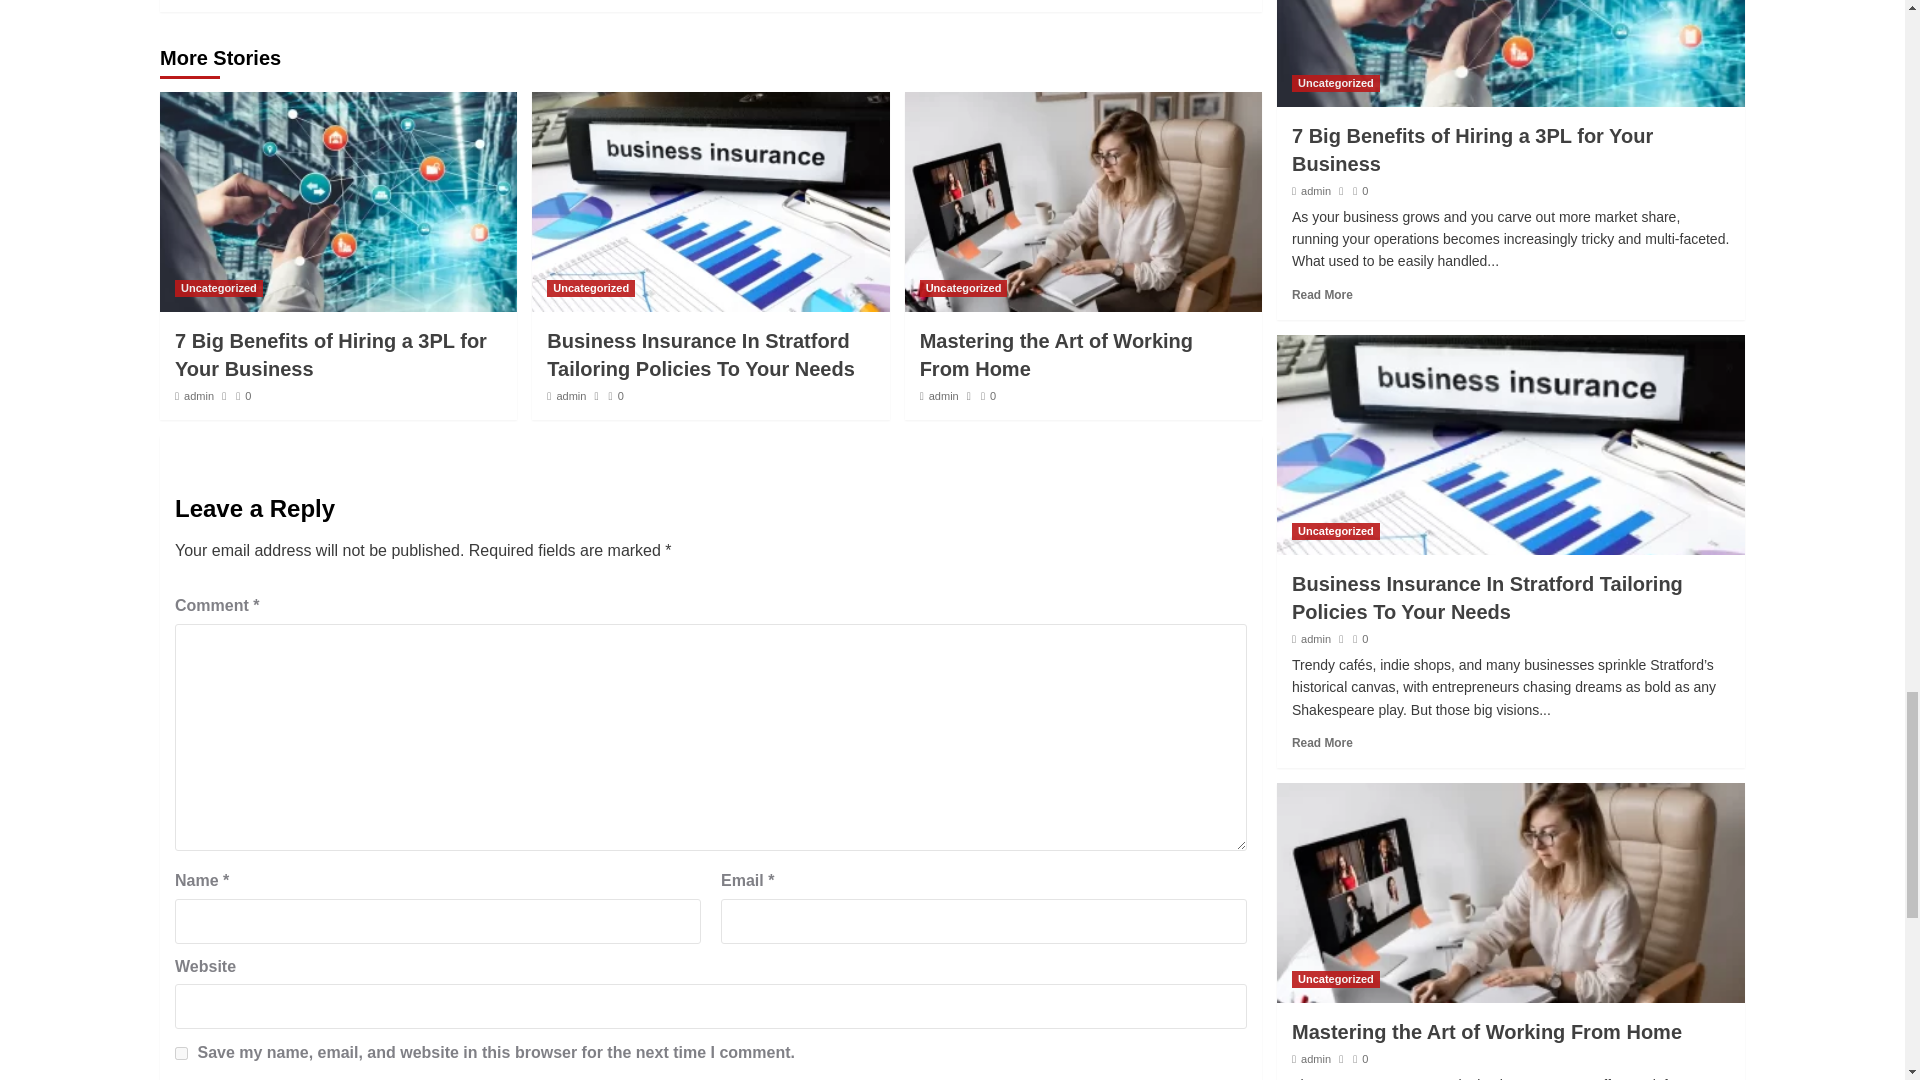  Describe the element at coordinates (198, 395) in the screenshot. I see `admin` at that location.